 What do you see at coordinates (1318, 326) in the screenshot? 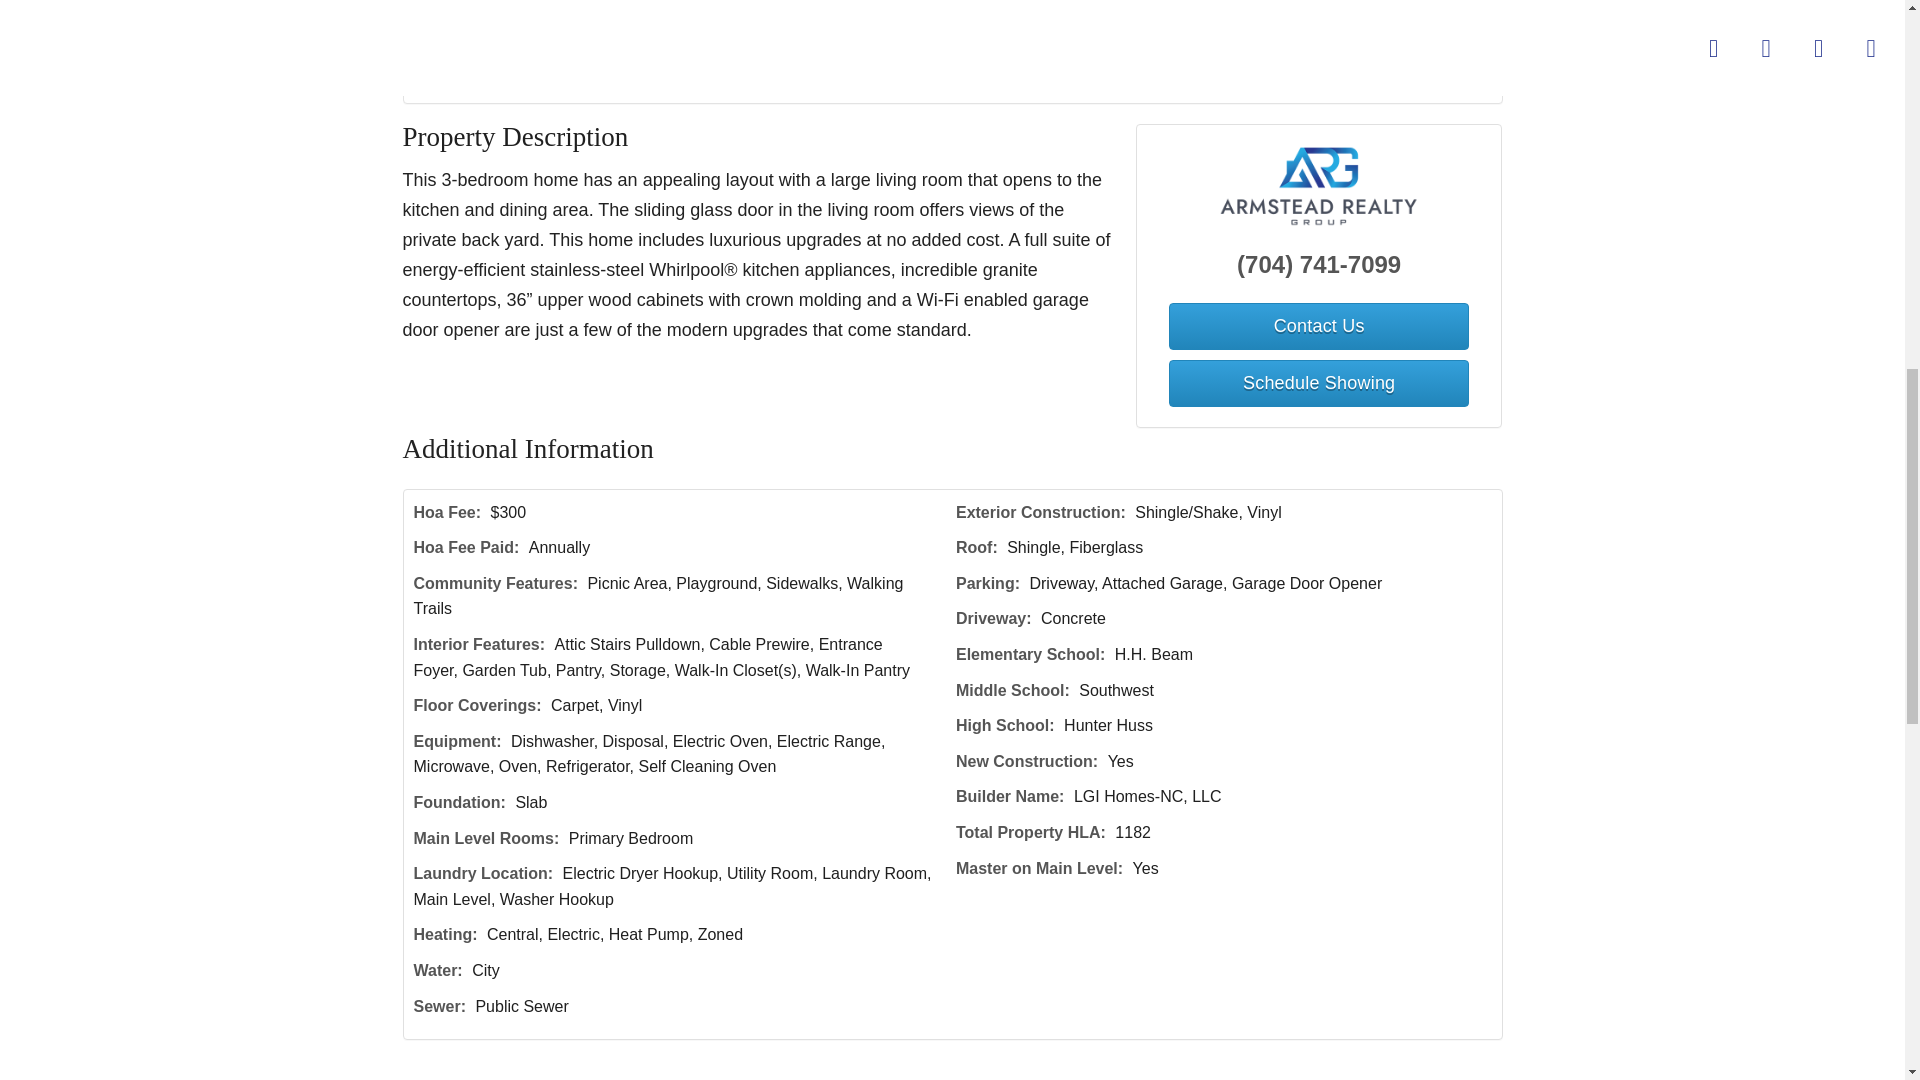
I see `Contact Us` at bounding box center [1318, 326].